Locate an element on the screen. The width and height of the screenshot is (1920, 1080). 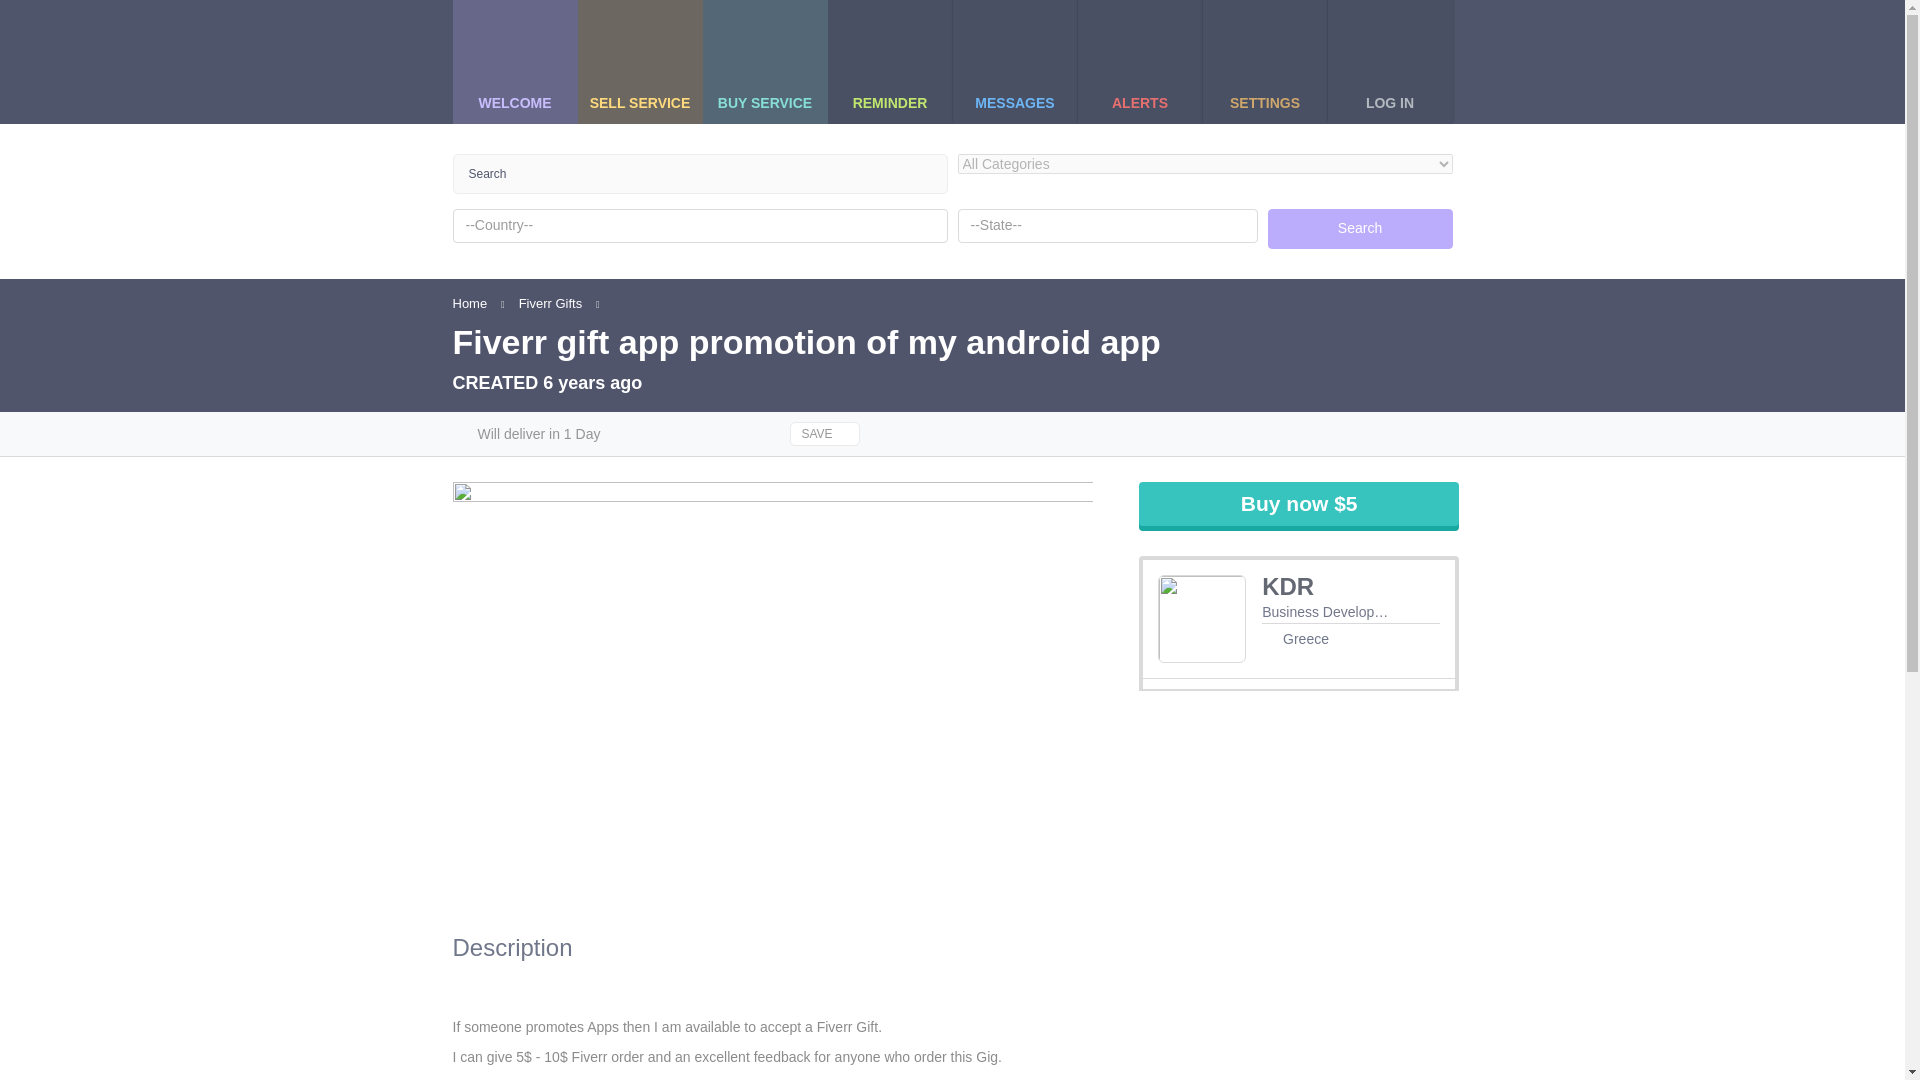
MESSAGES is located at coordinates (1016, 62).